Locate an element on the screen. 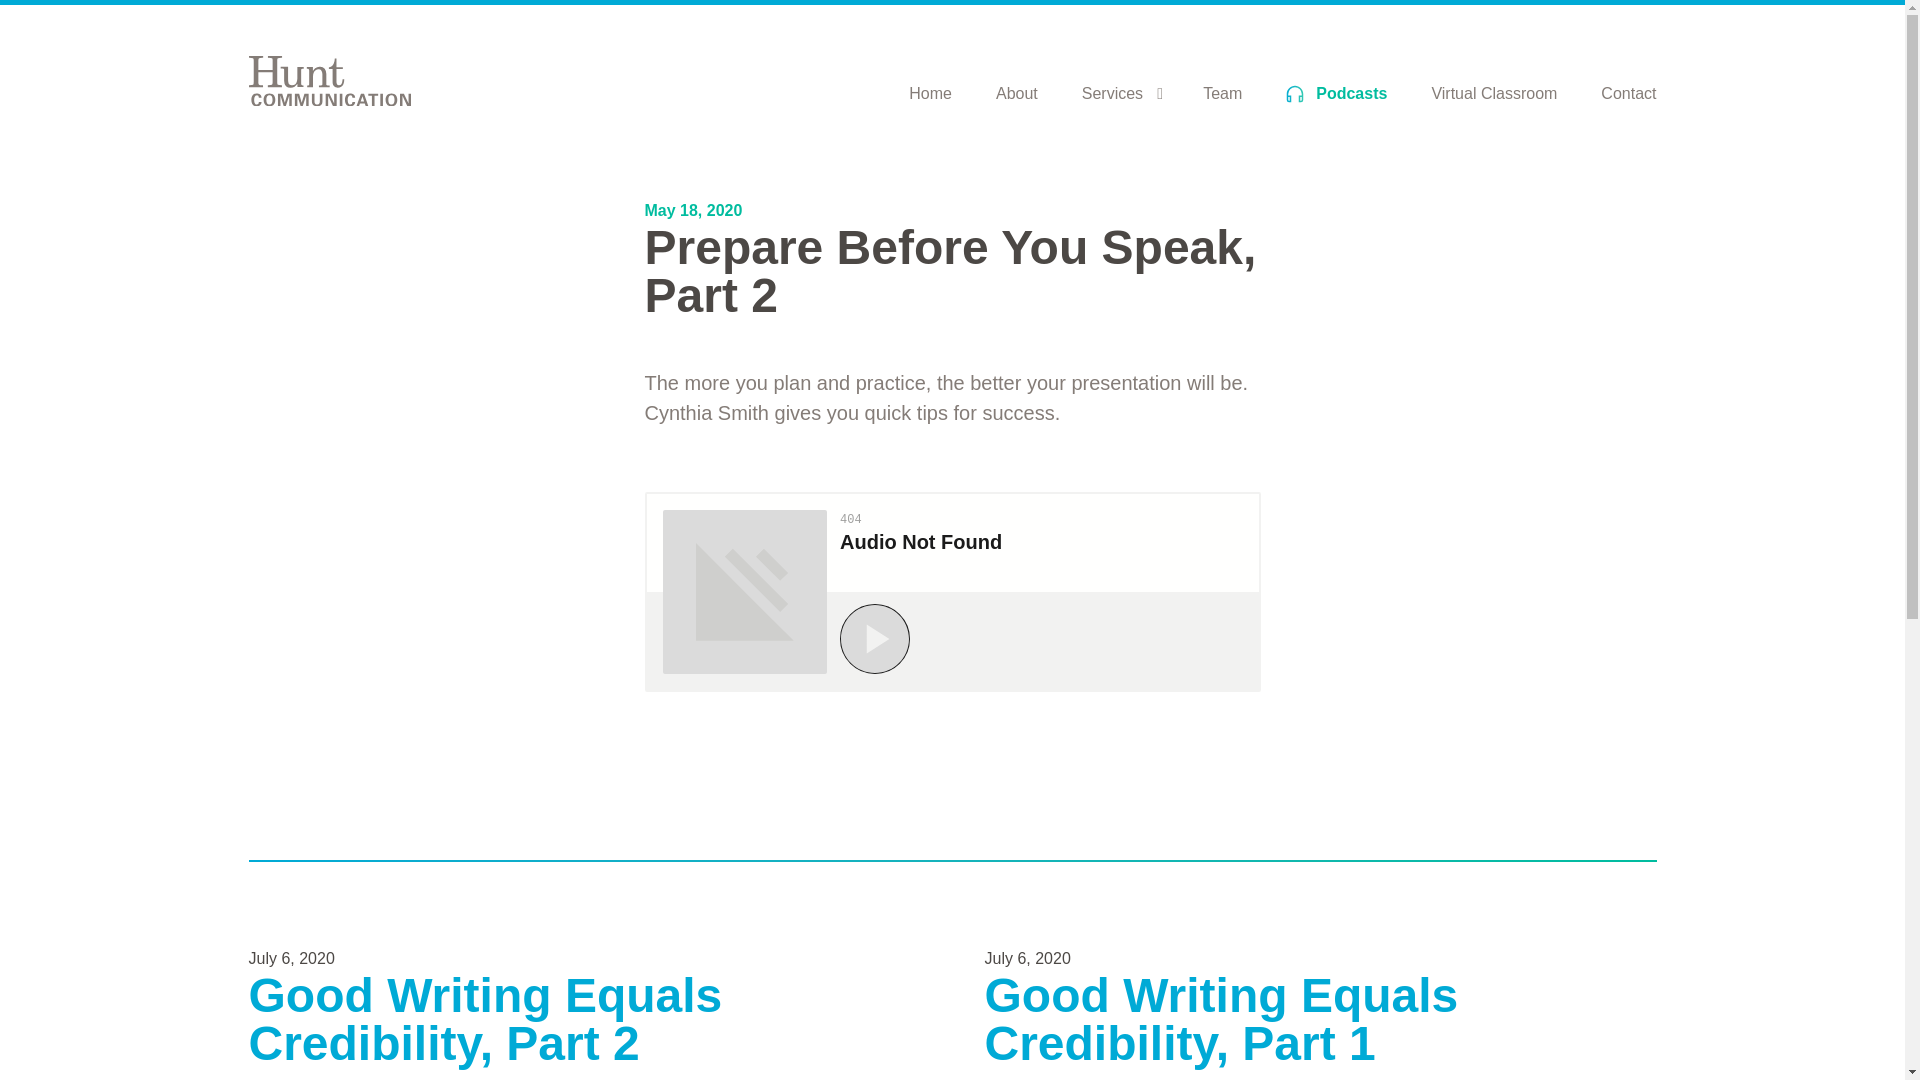 Image resolution: width=1920 pixels, height=1080 pixels. Hunt Communication is located at coordinates (328, 80).